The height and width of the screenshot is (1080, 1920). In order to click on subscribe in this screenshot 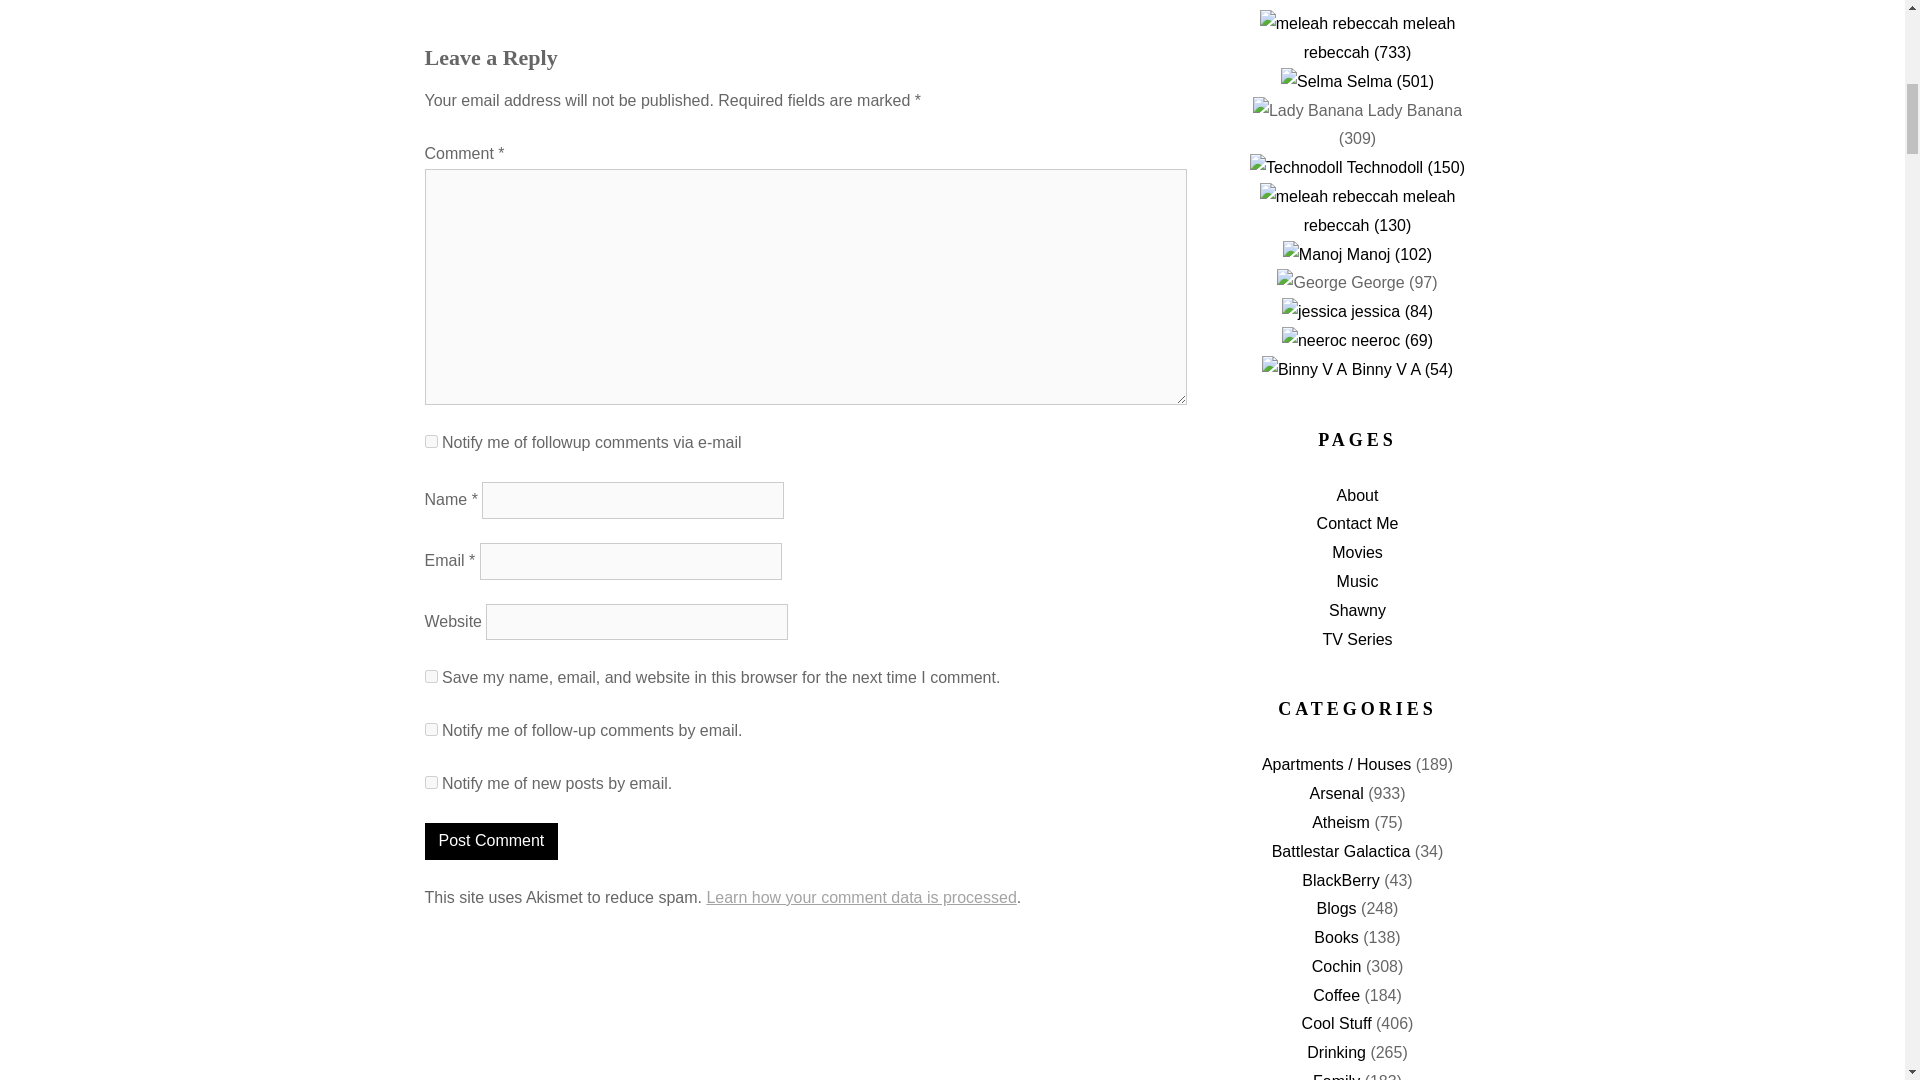, I will do `click(430, 782)`.